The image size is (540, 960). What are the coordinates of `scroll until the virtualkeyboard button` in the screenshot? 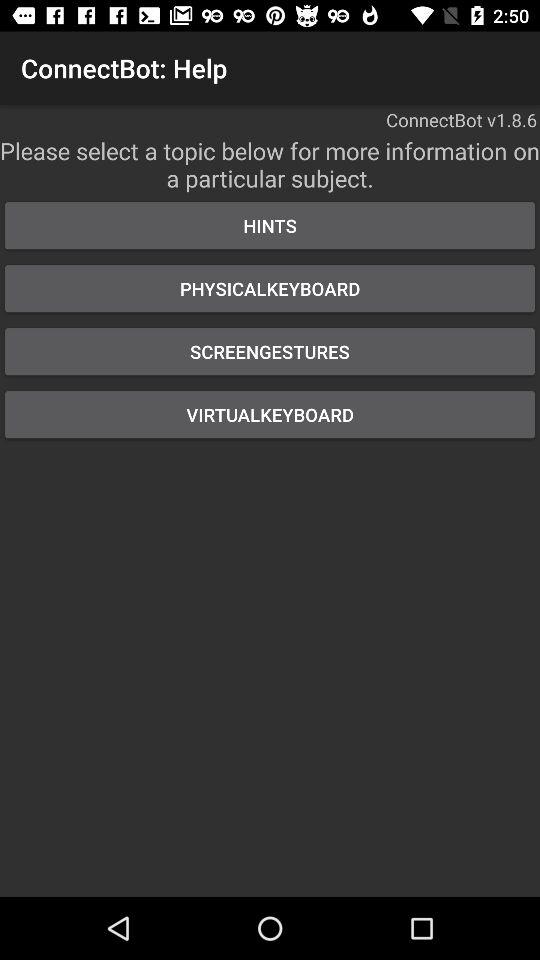 It's located at (270, 414).